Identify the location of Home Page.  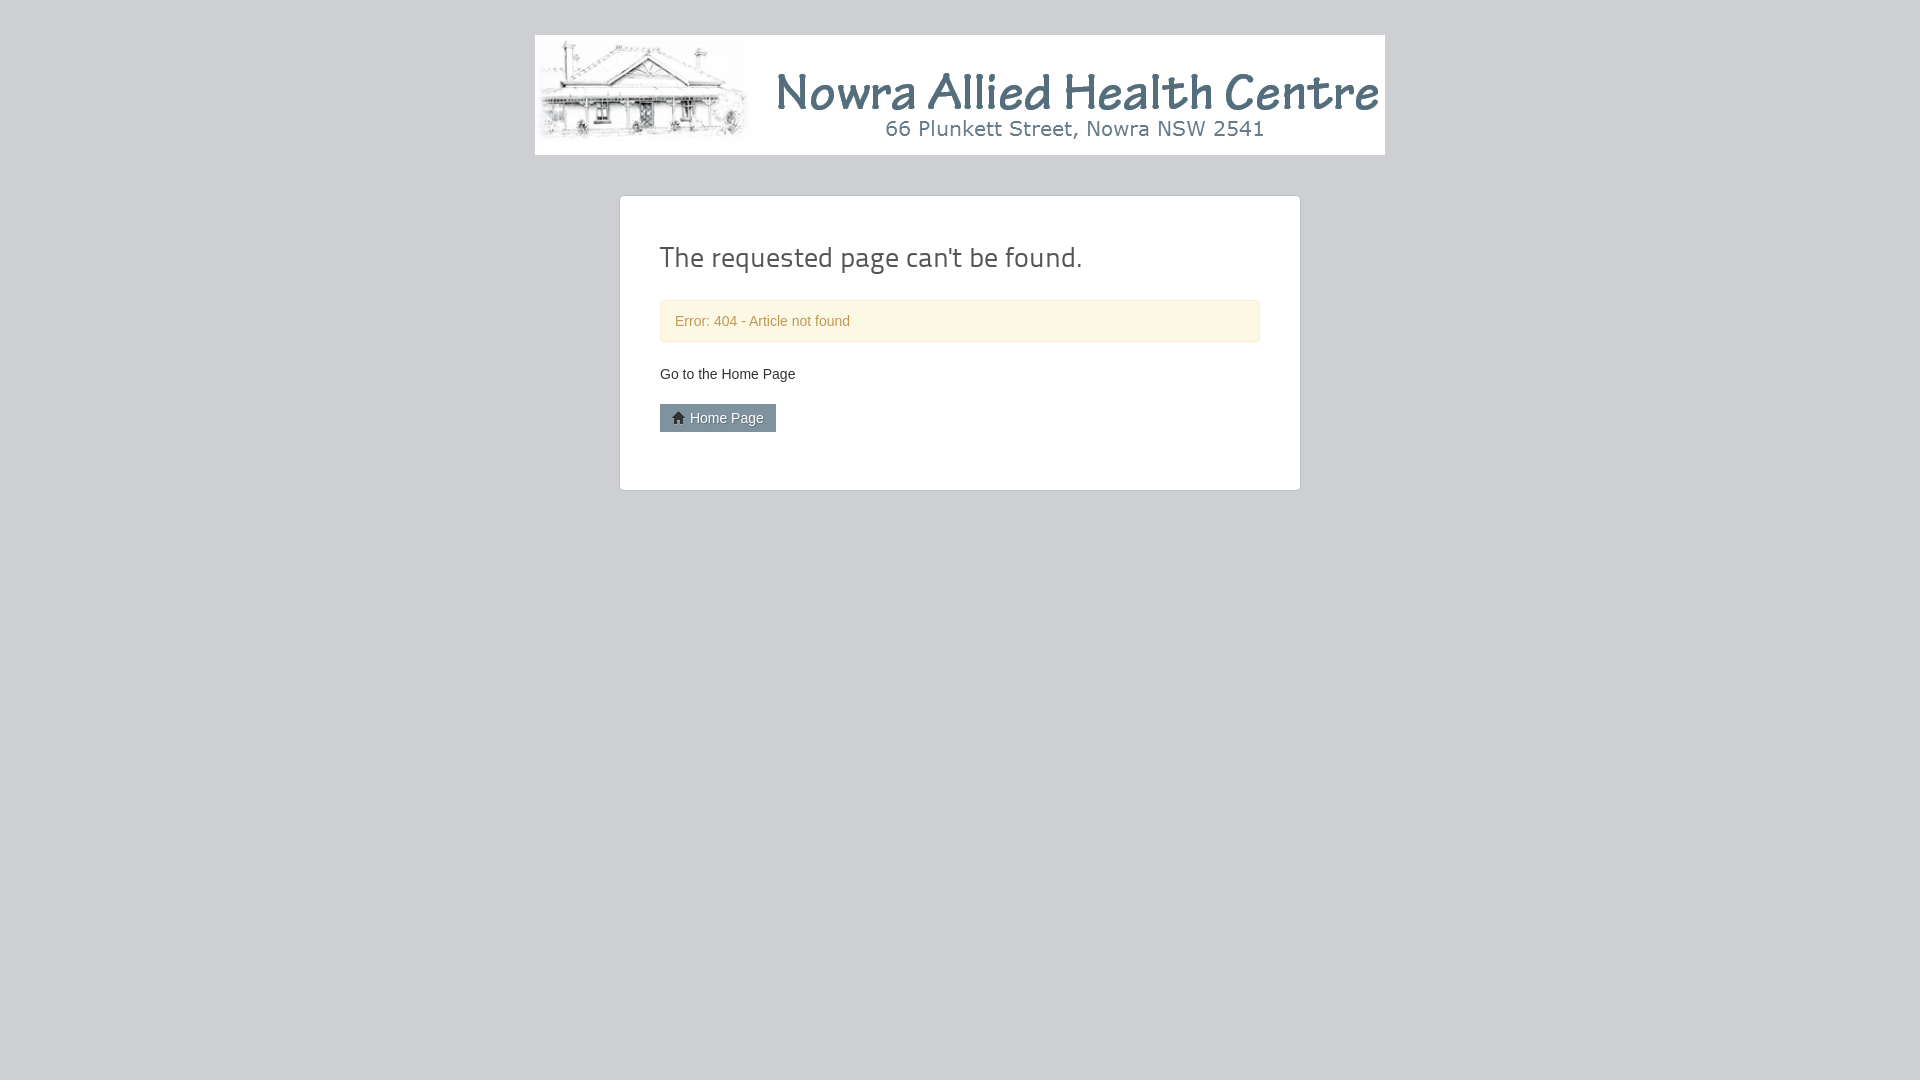
(718, 418).